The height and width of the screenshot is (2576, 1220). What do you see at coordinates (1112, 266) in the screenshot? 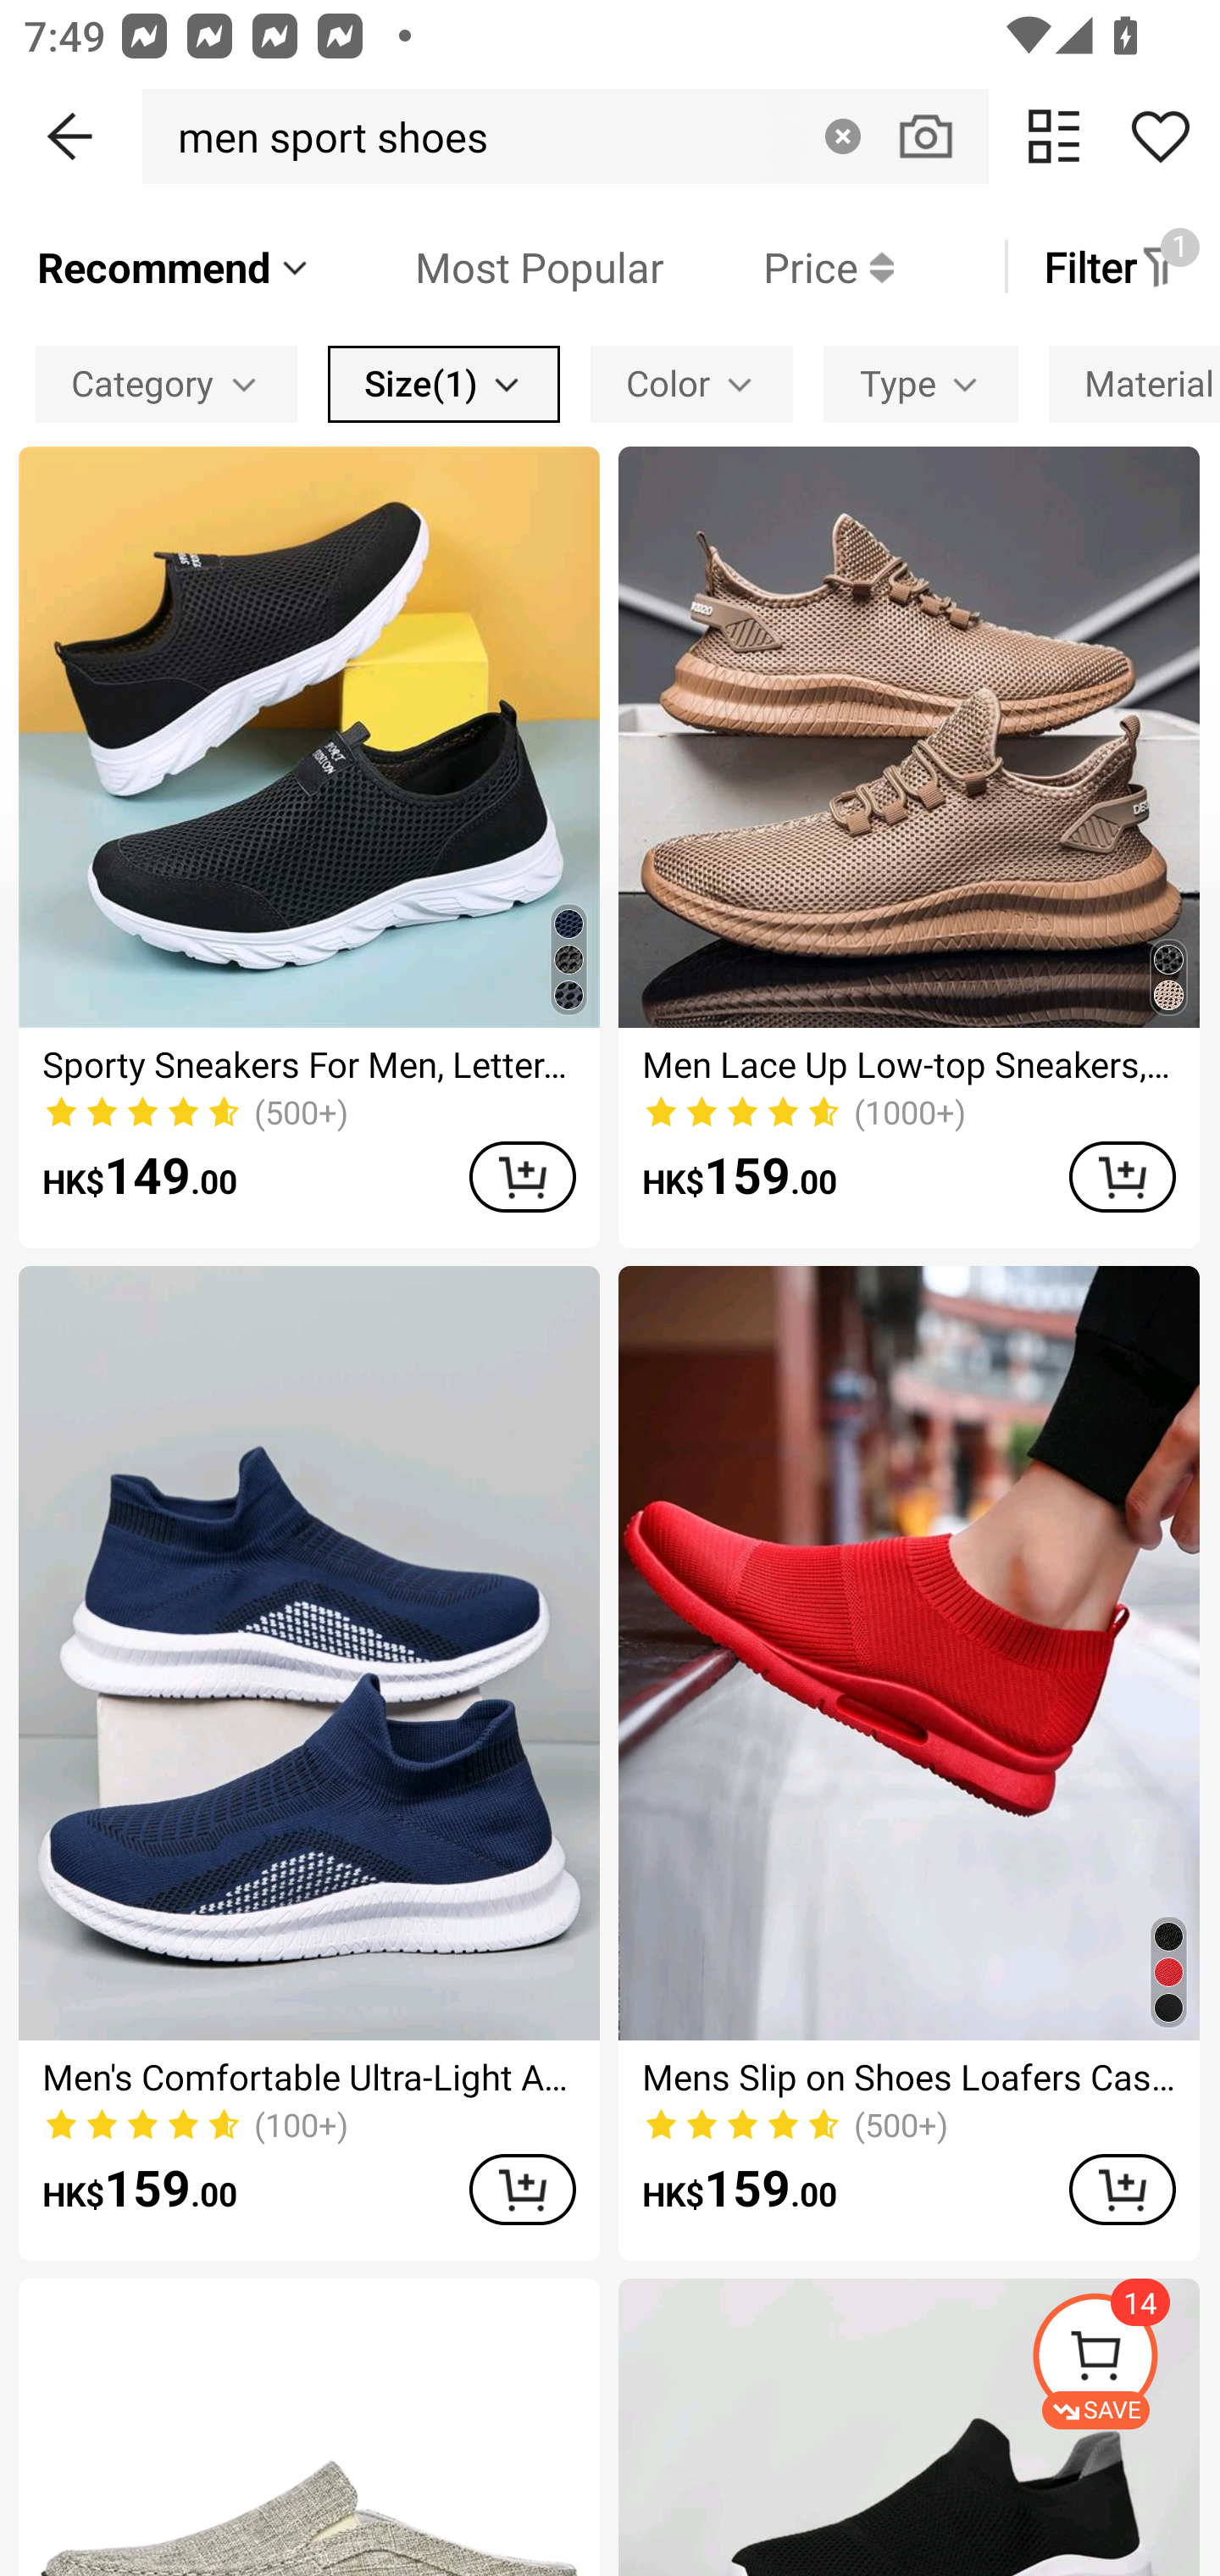
I see `Filter 1` at bounding box center [1112, 266].